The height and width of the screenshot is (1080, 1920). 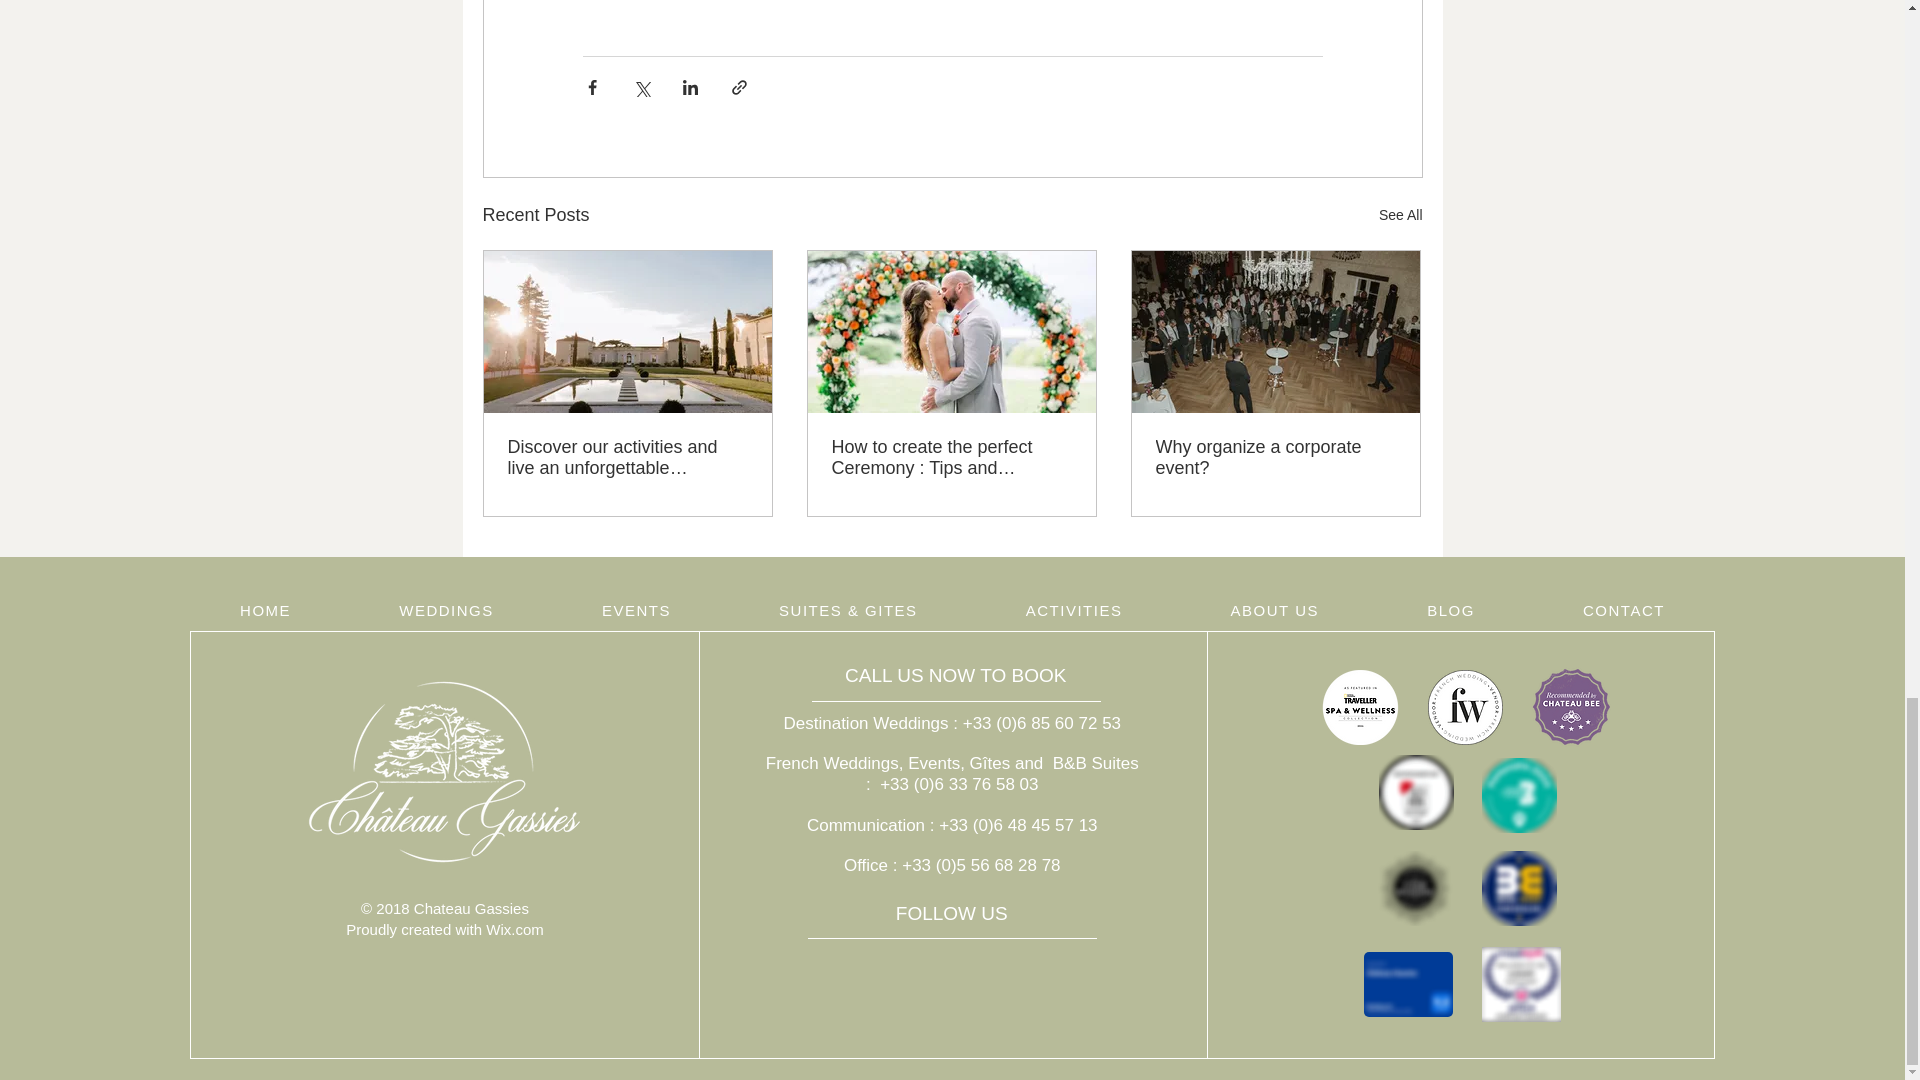 What do you see at coordinates (628, 458) in the screenshot?
I see `Discover our activities and live an unforgettable experience` at bounding box center [628, 458].